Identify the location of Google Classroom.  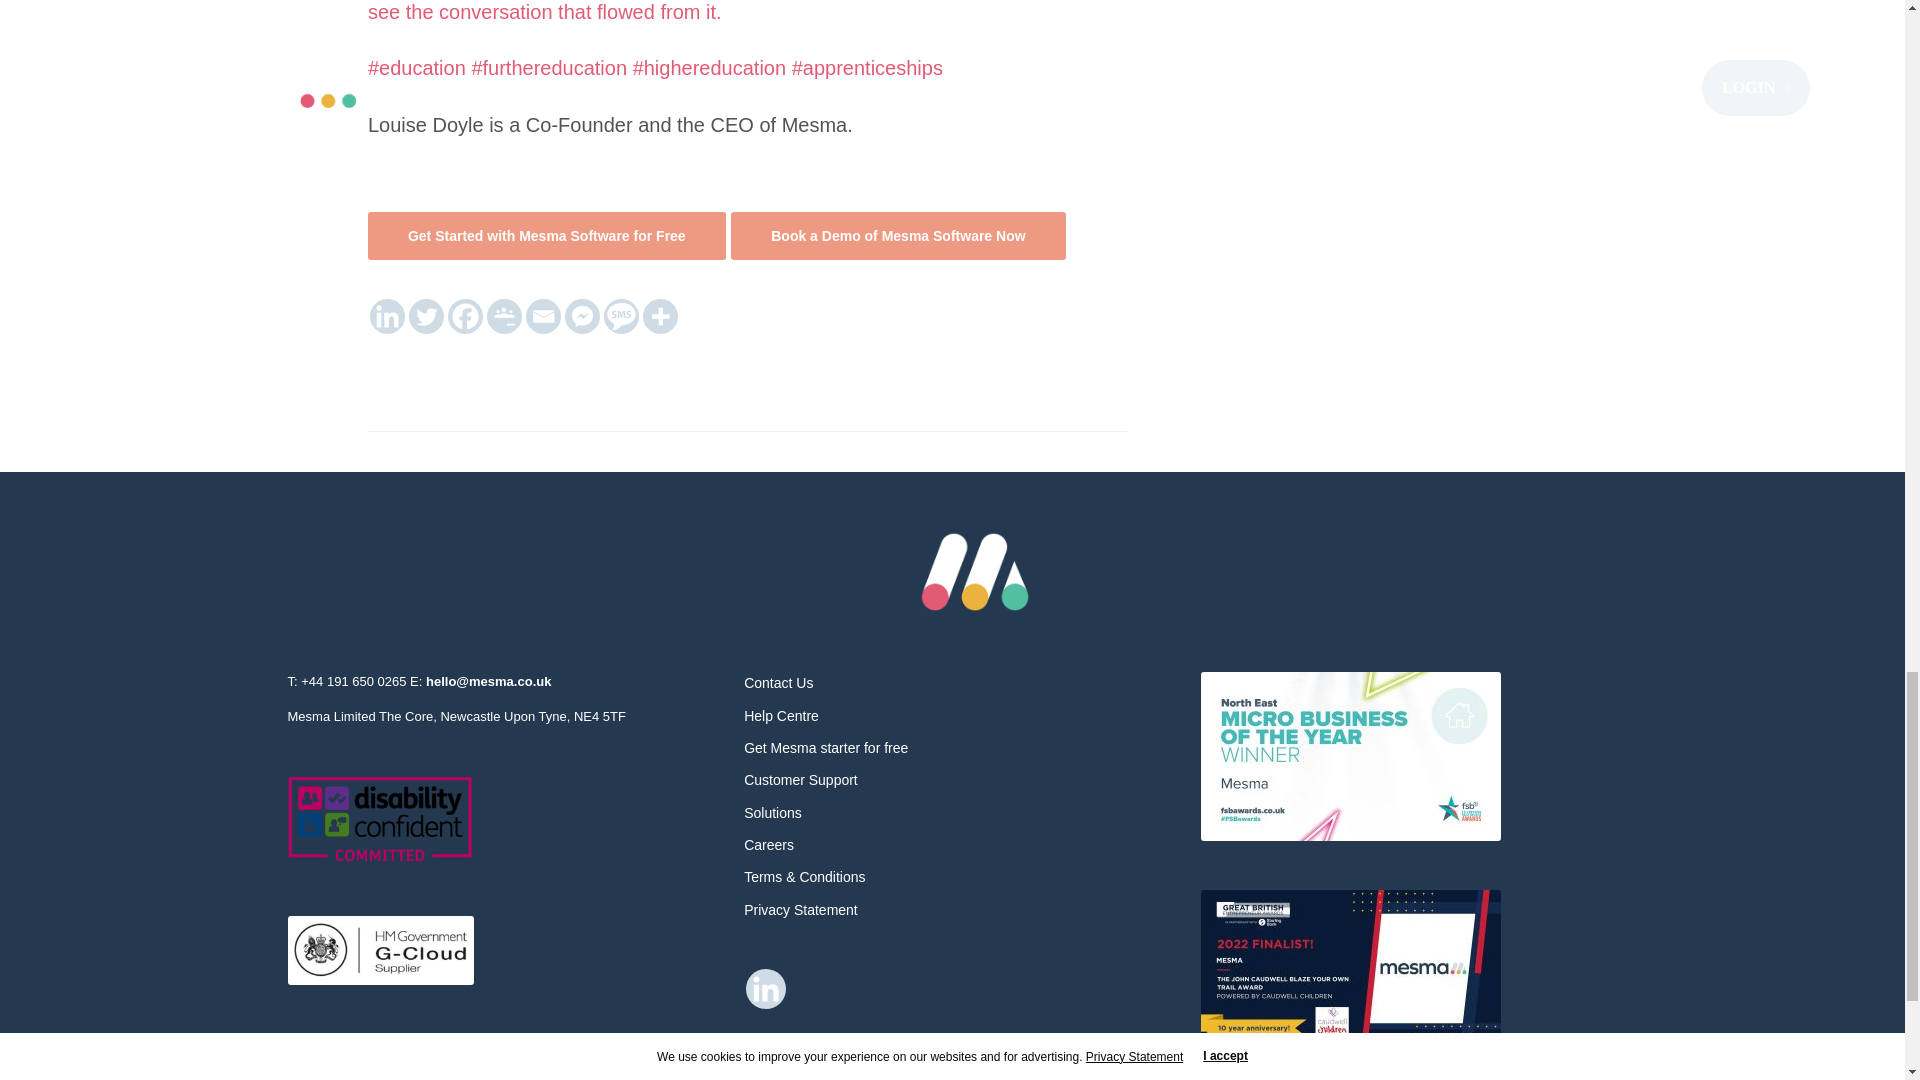
(504, 316).